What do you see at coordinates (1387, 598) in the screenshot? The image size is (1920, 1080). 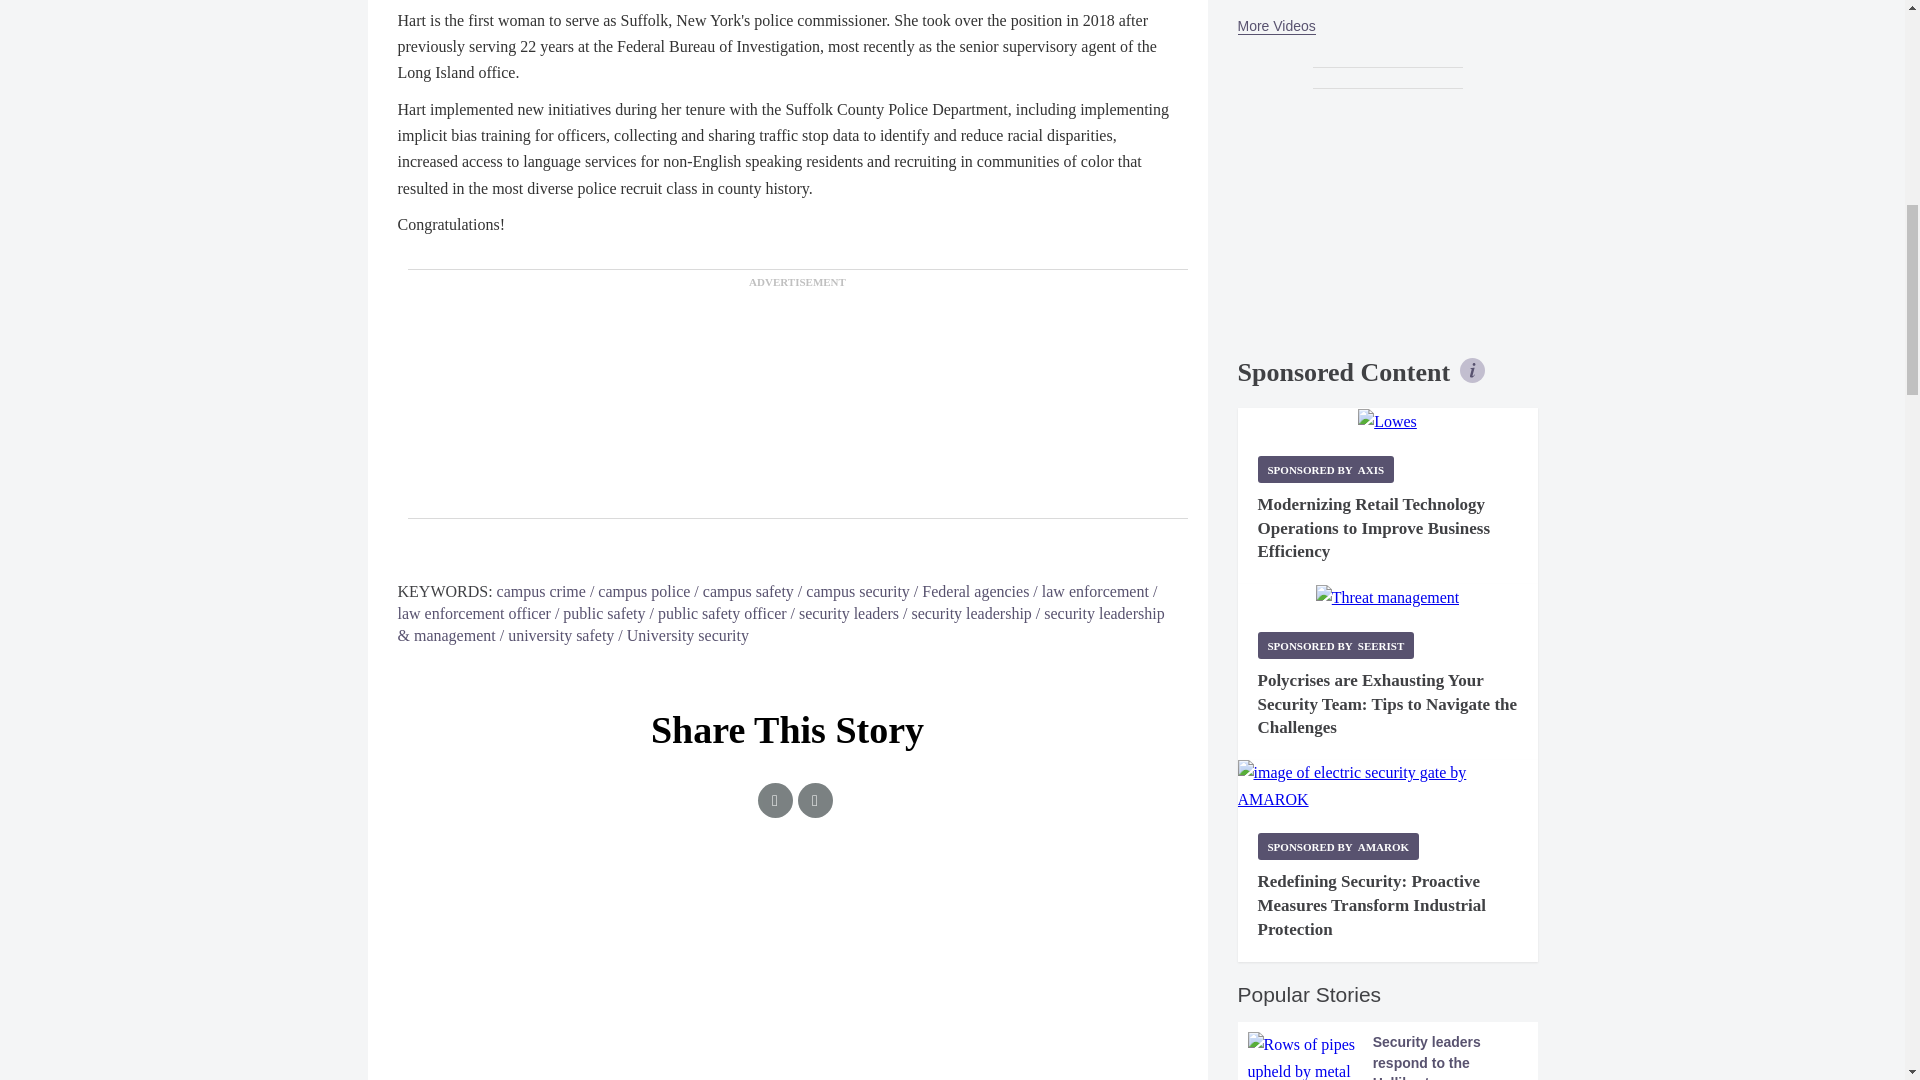 I see `Threat management` at bounding box center [1387, 598].